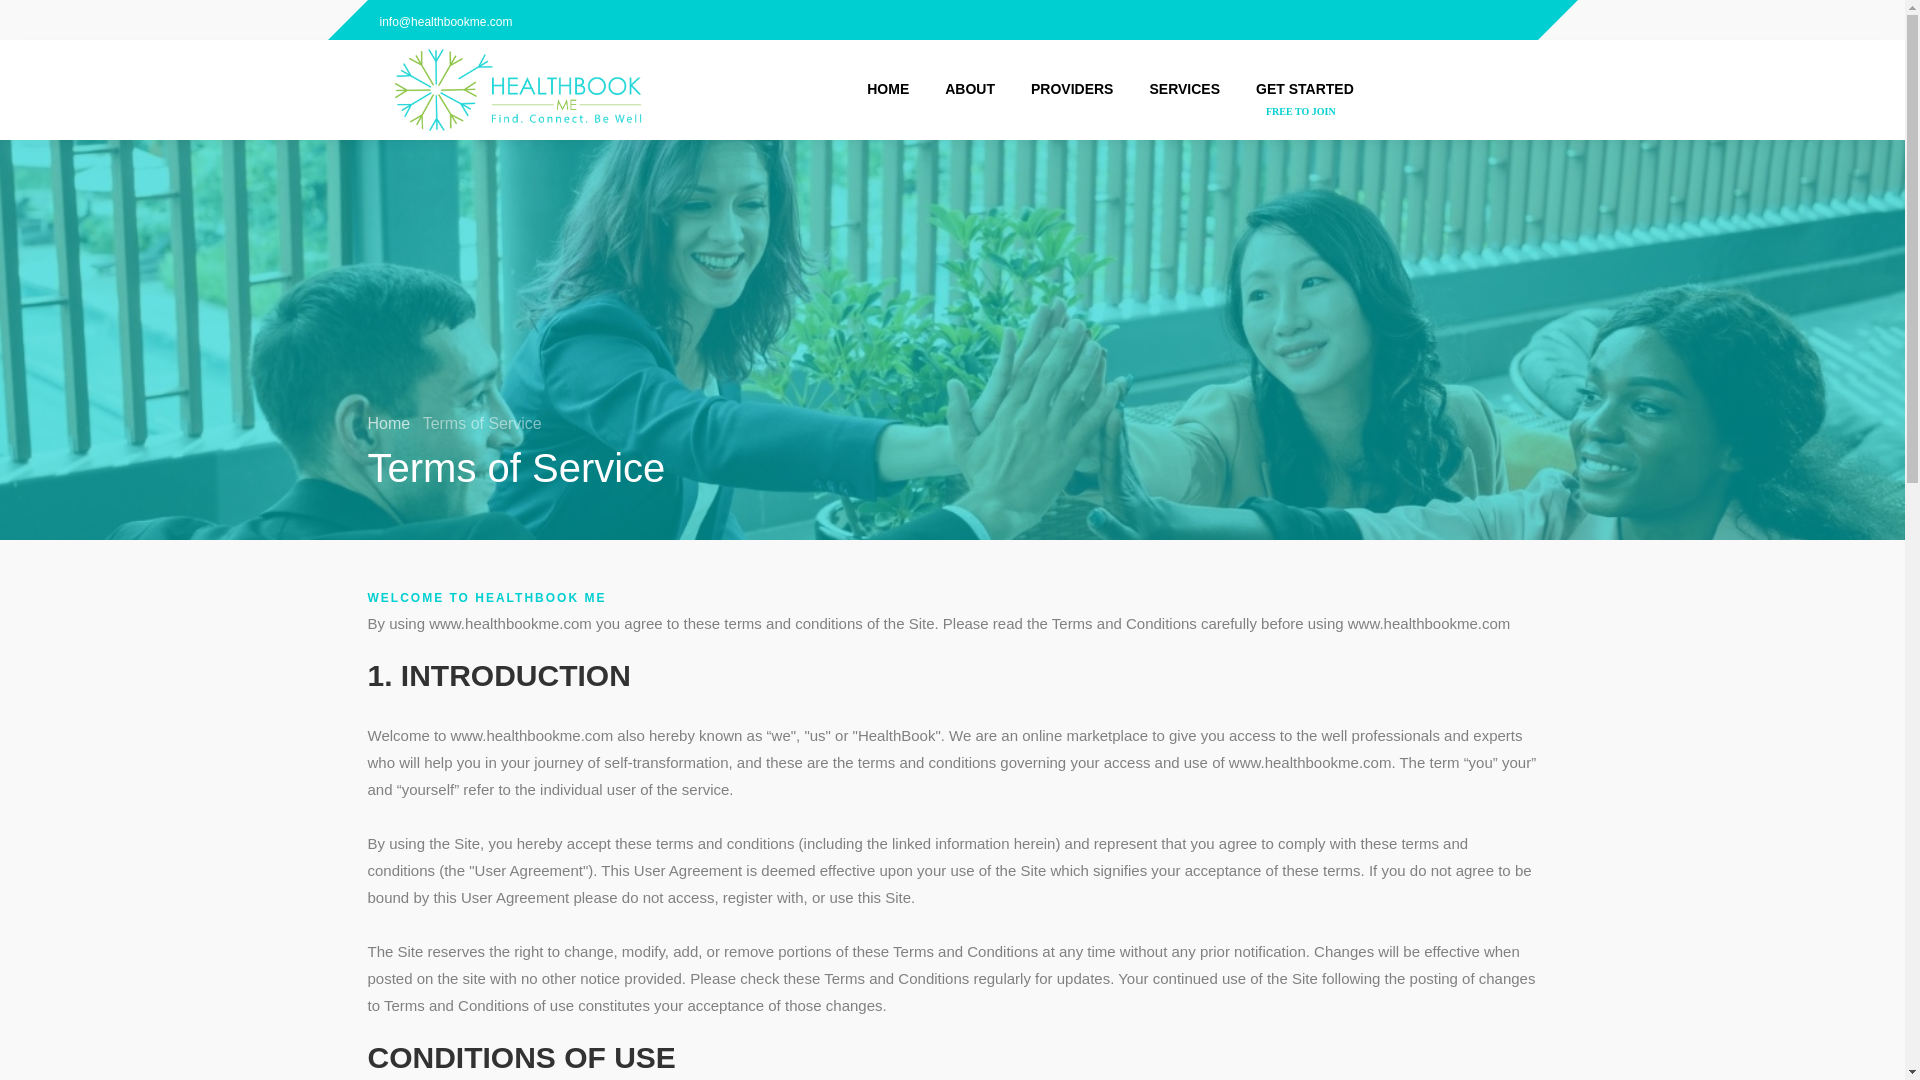  What do you see at coordinates (1475, 20) in the screenshot?
I see `Facebook` at bounding box center [1475, 20].